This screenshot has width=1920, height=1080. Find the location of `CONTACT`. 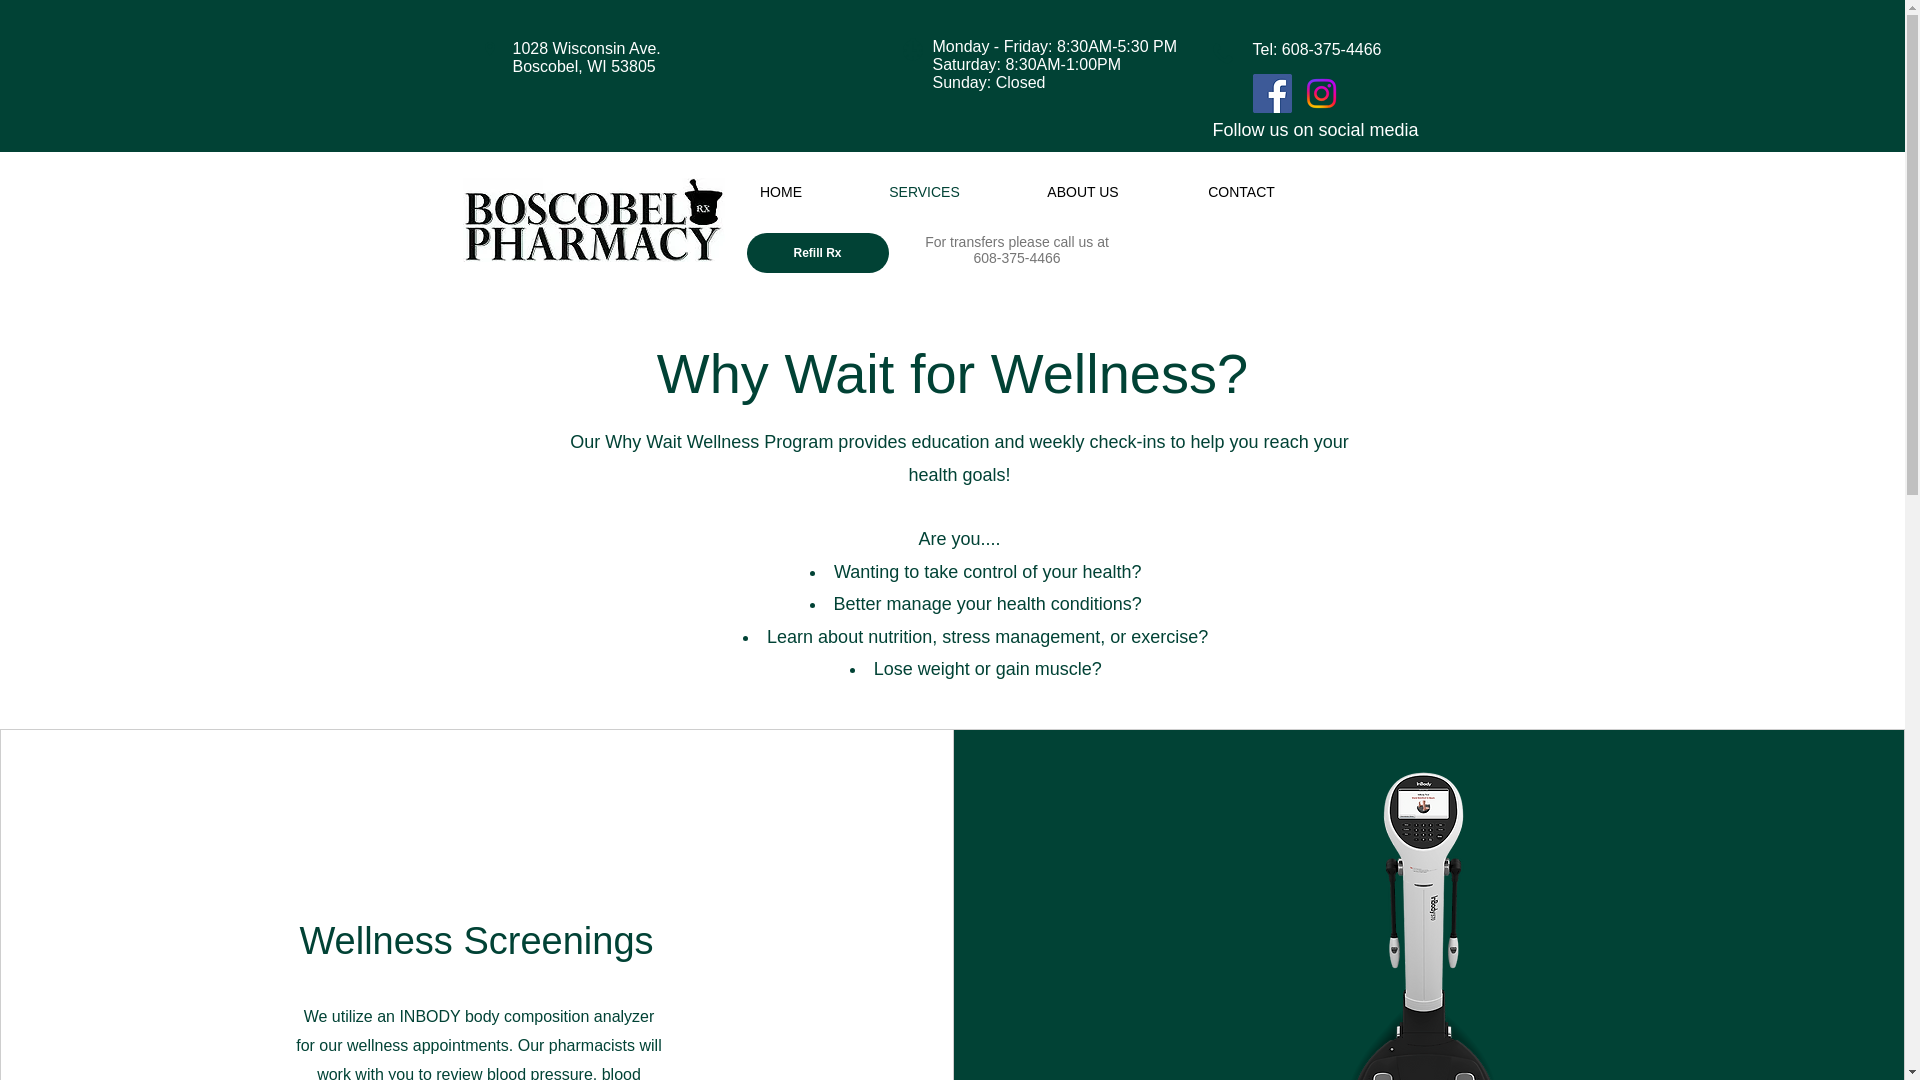

CONTACT is located at coordinates (1242, 192).